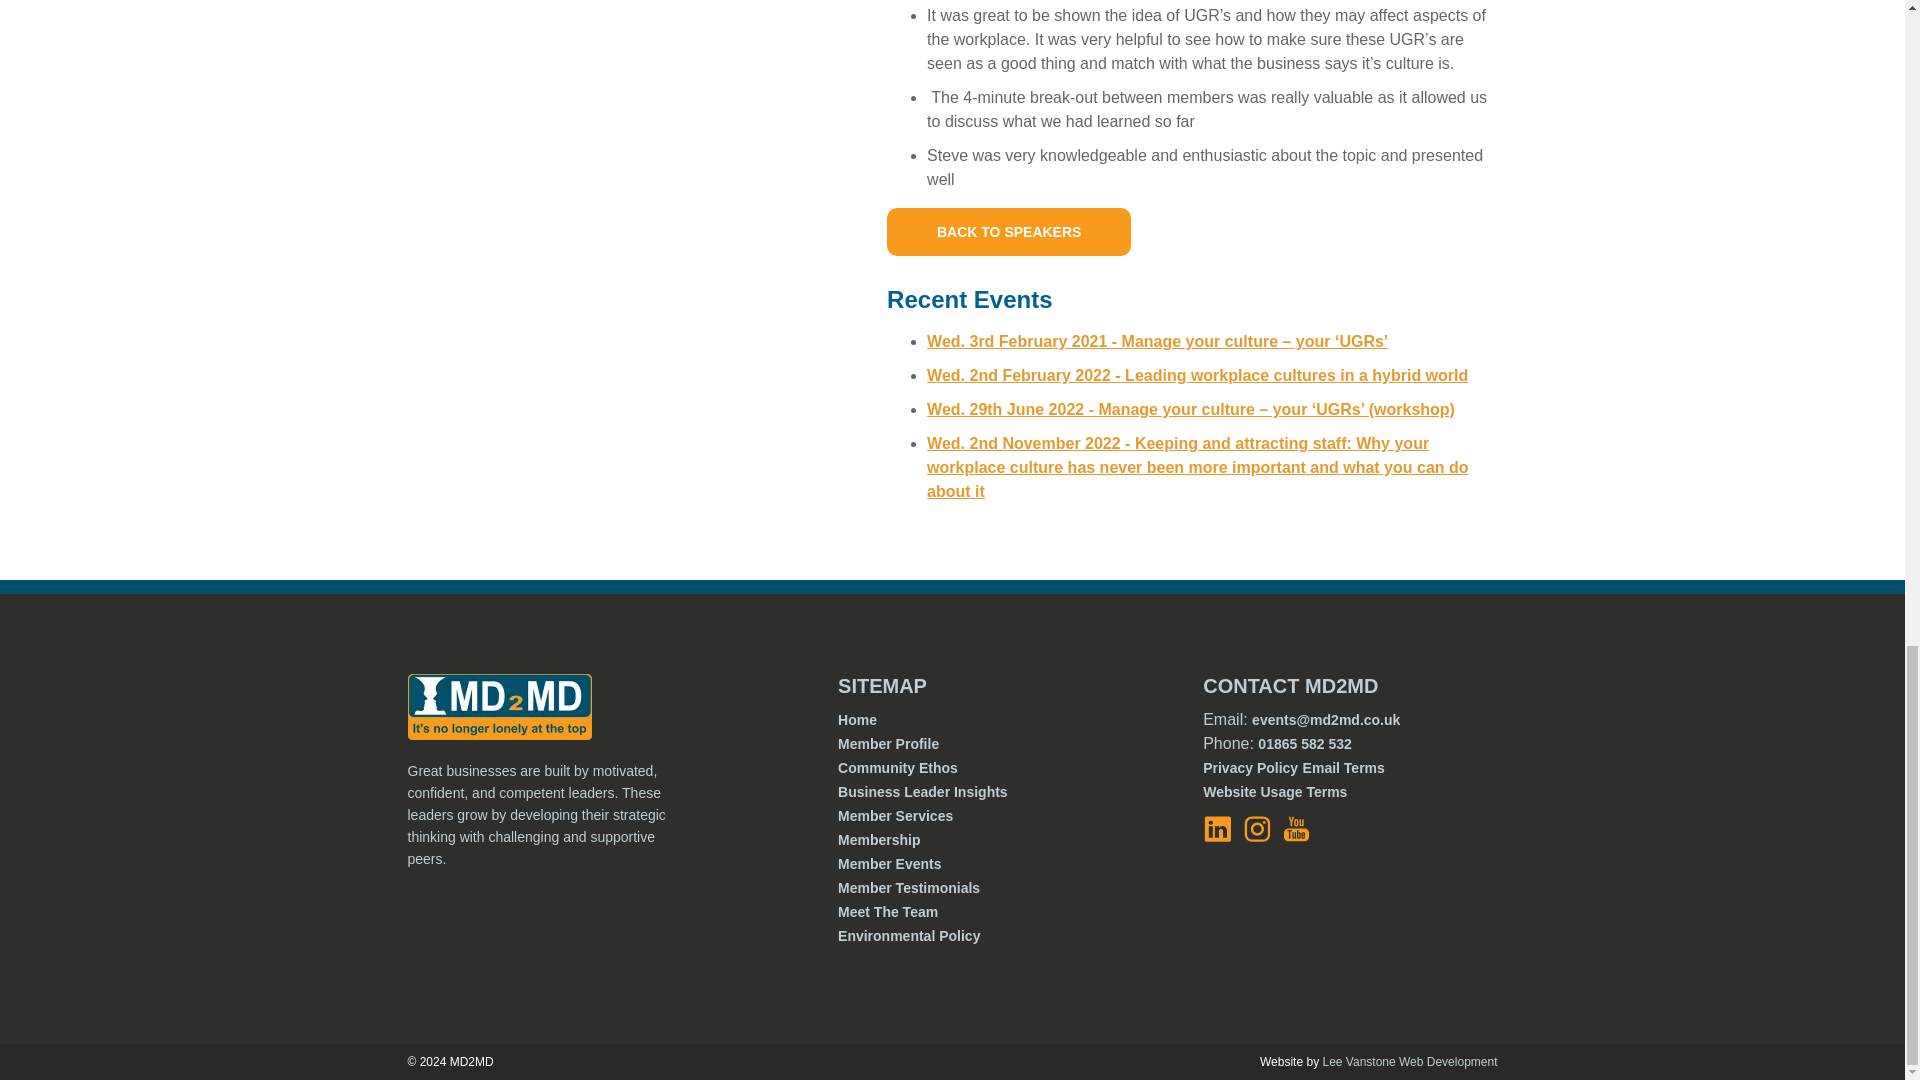 This screenshot has height=1080, width=1920. What do you see at coordinates (888, 912) in the screenshot?
I see `Meet The Team` at bounding box center [888, 912].